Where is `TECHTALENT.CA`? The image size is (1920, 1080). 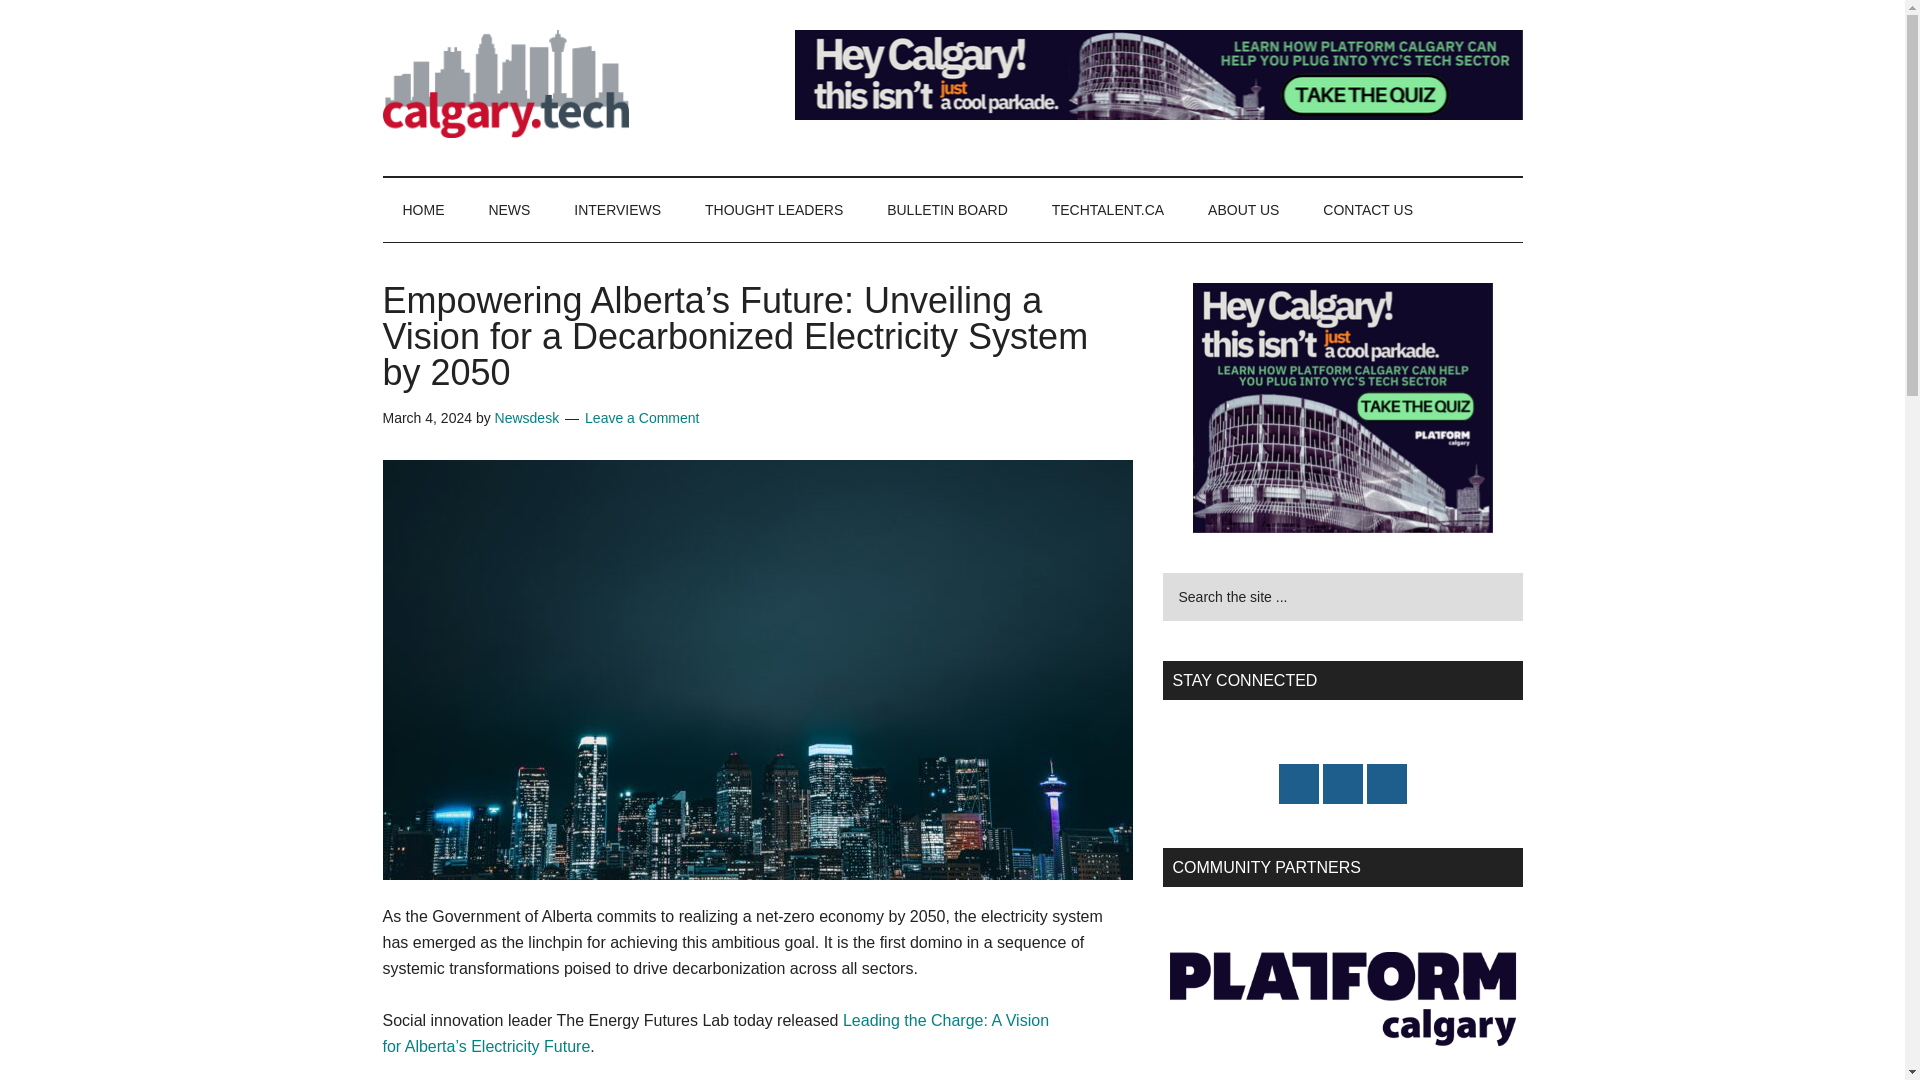 TECHTALENT.CA is located at coordinates (1108, 210).